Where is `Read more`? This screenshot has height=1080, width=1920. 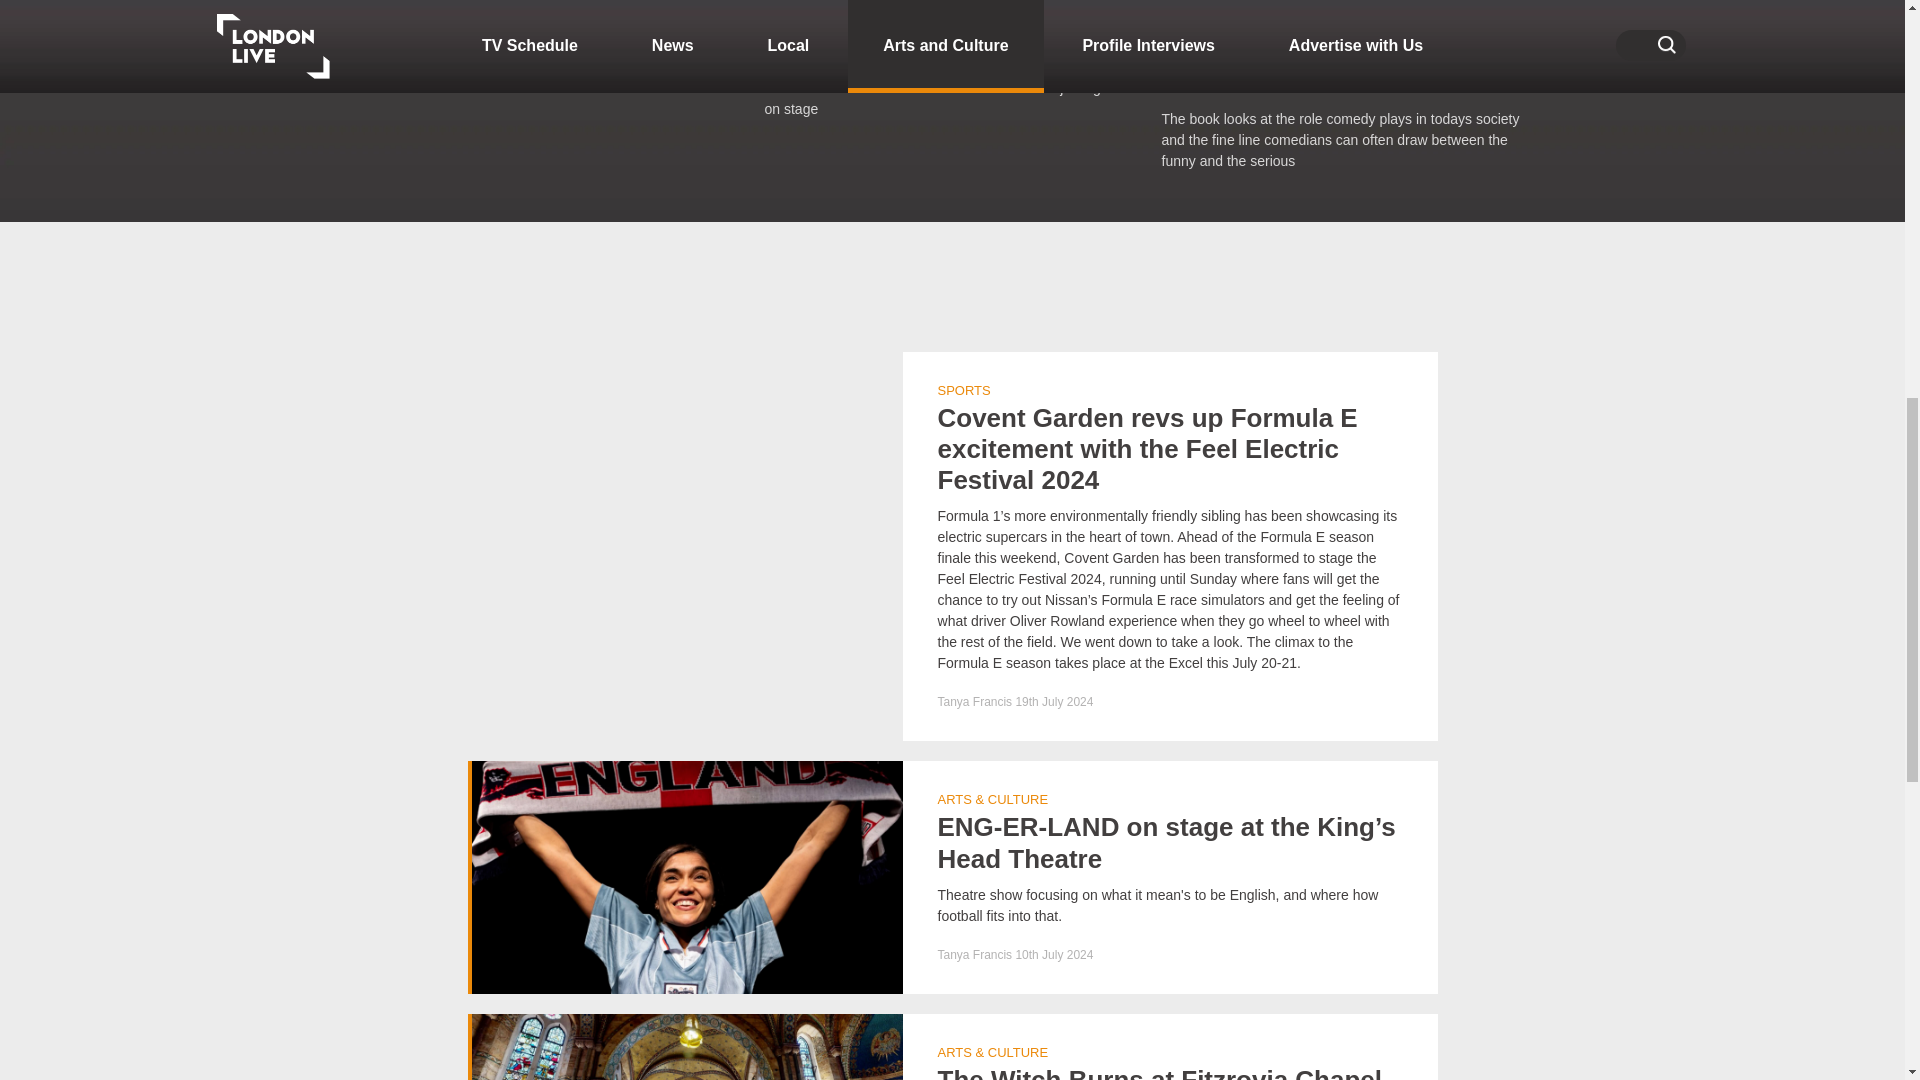
Read more is located at coordinates (1350, 86).